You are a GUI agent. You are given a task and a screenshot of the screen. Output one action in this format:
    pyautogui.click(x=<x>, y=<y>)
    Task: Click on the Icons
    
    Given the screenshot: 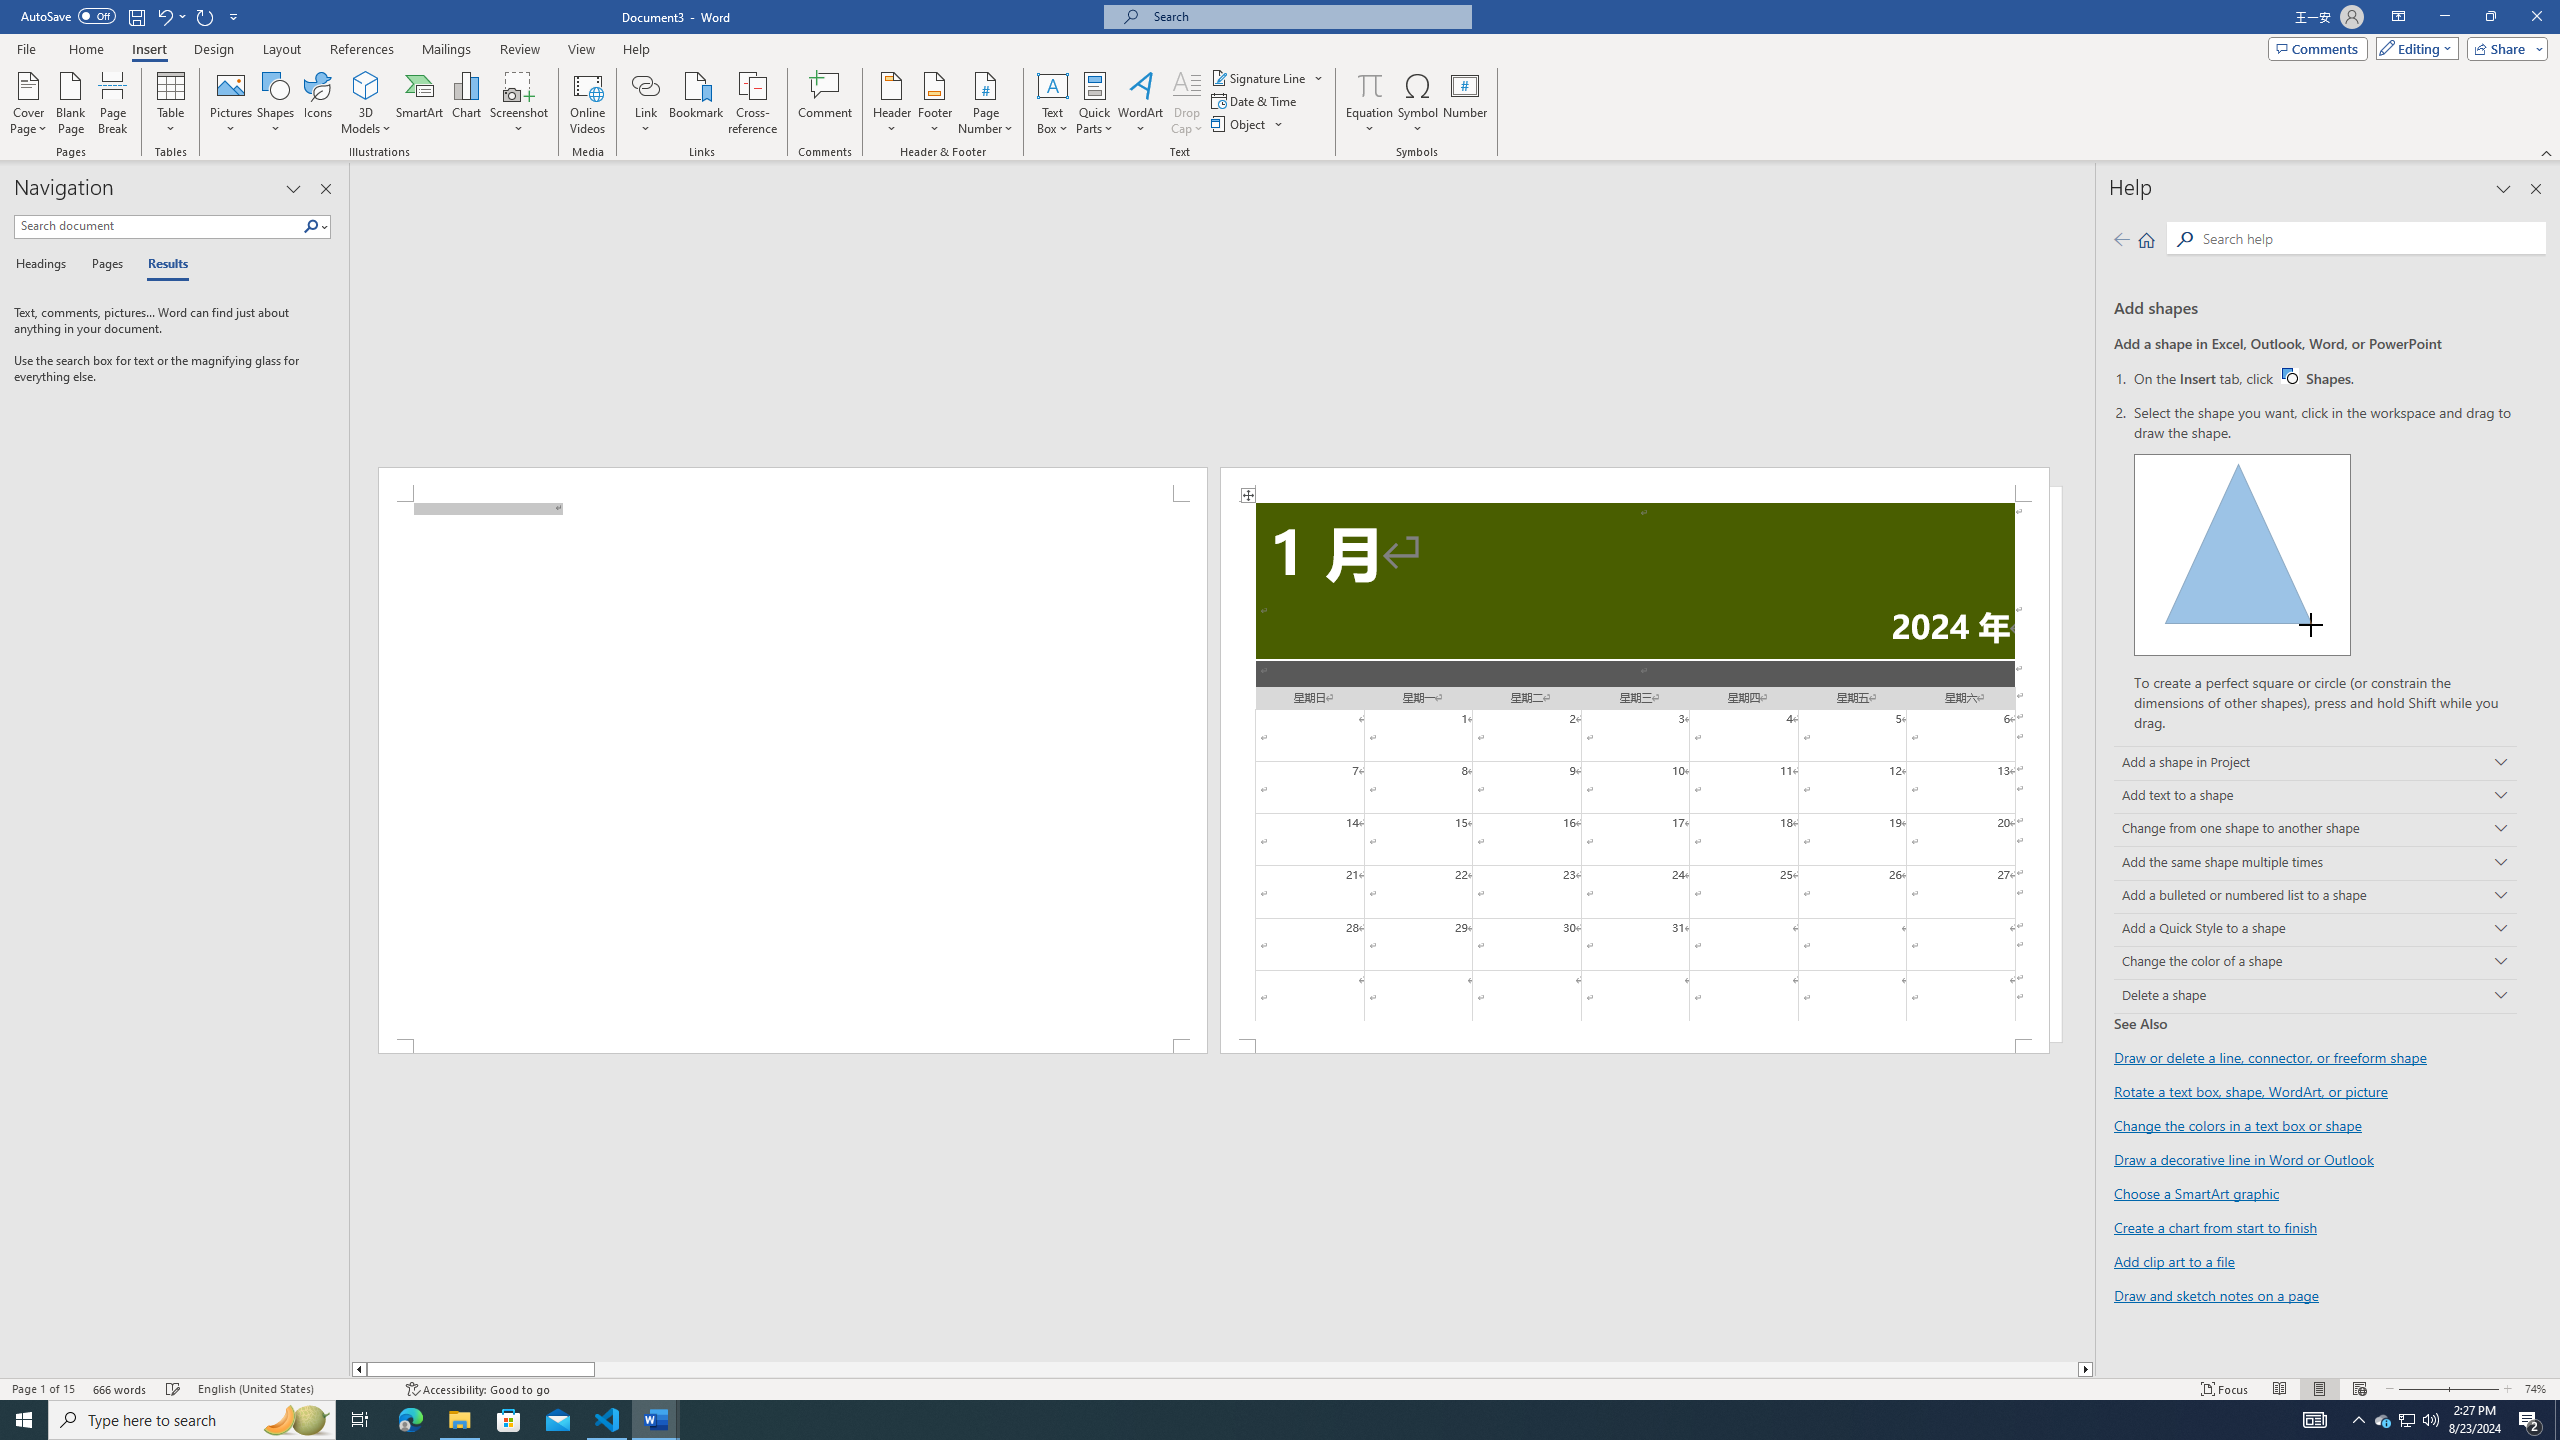 What is the action you would take?
    pyautogui.click(x=316, y=103)
    